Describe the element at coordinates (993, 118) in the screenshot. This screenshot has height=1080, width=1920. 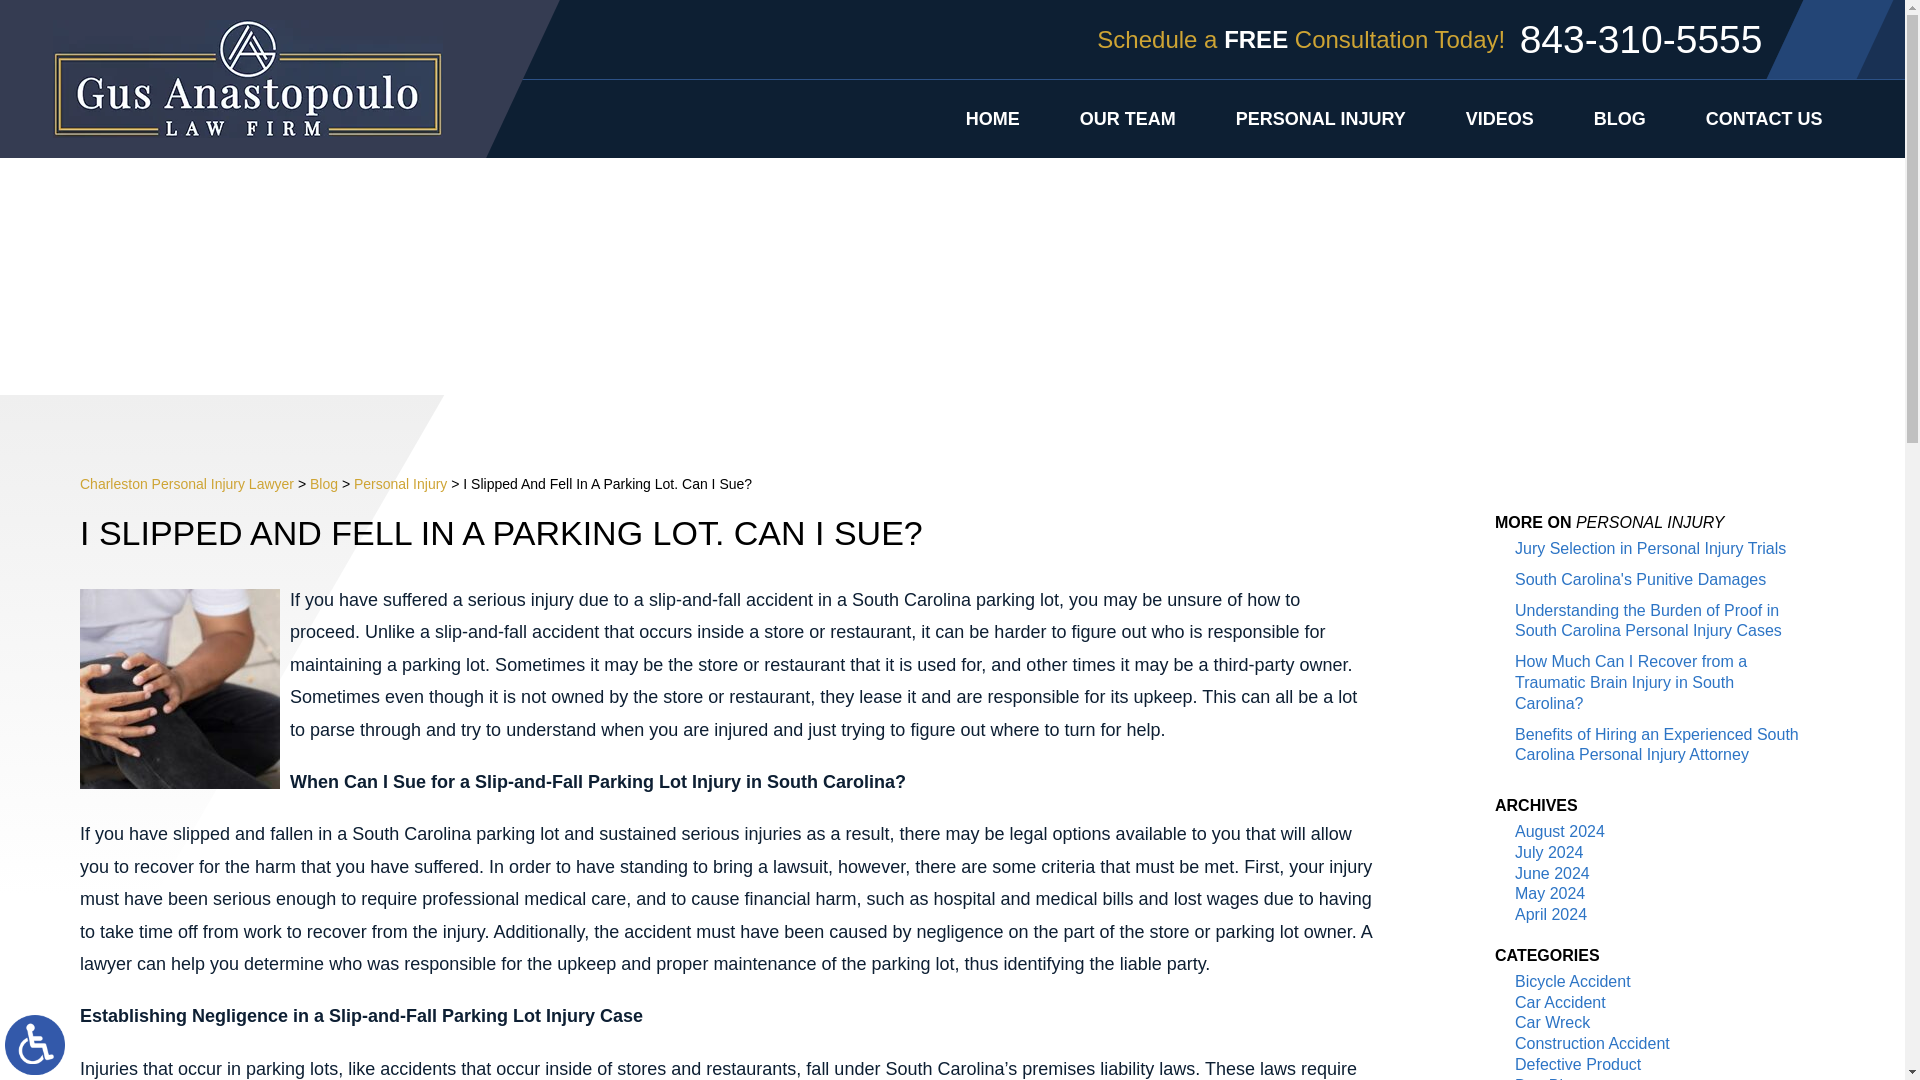
I see `HOME` at that location.